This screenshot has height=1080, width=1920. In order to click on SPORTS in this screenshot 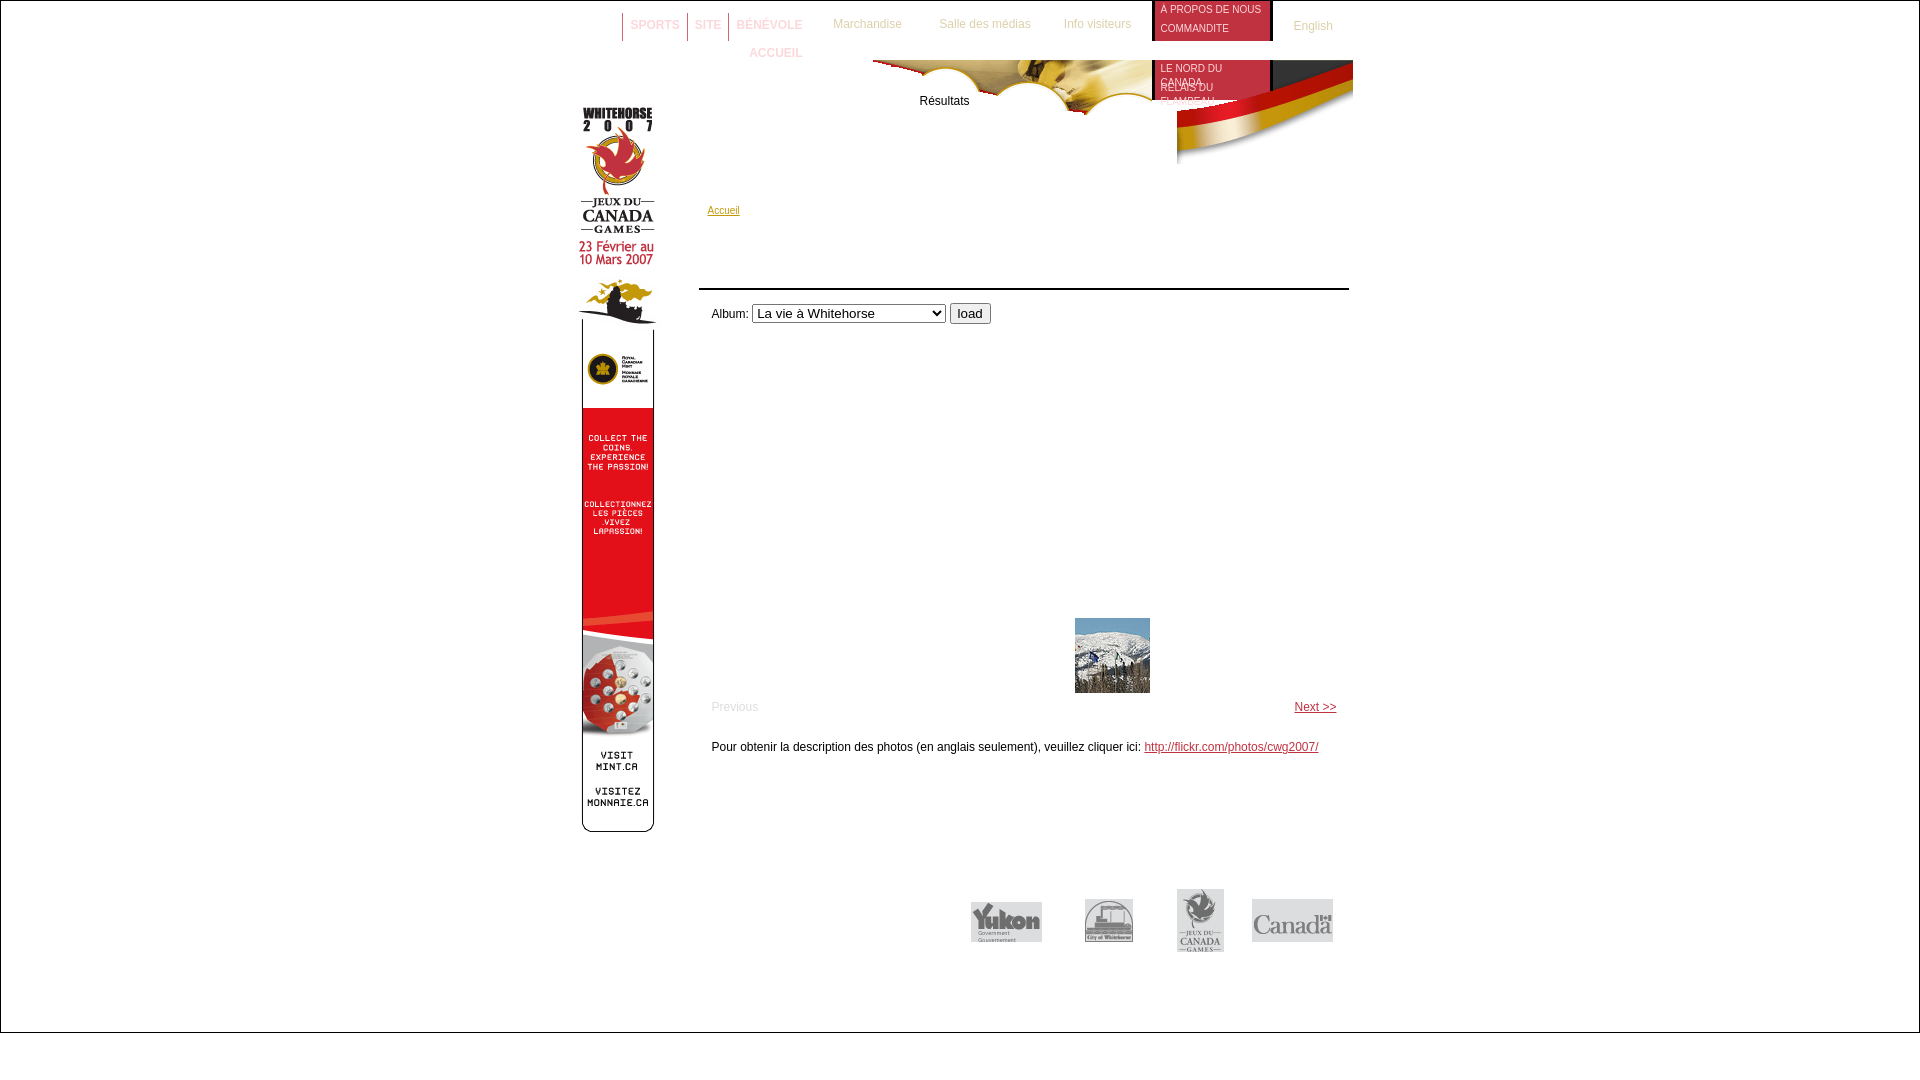, I will do `click(654, 22)`.